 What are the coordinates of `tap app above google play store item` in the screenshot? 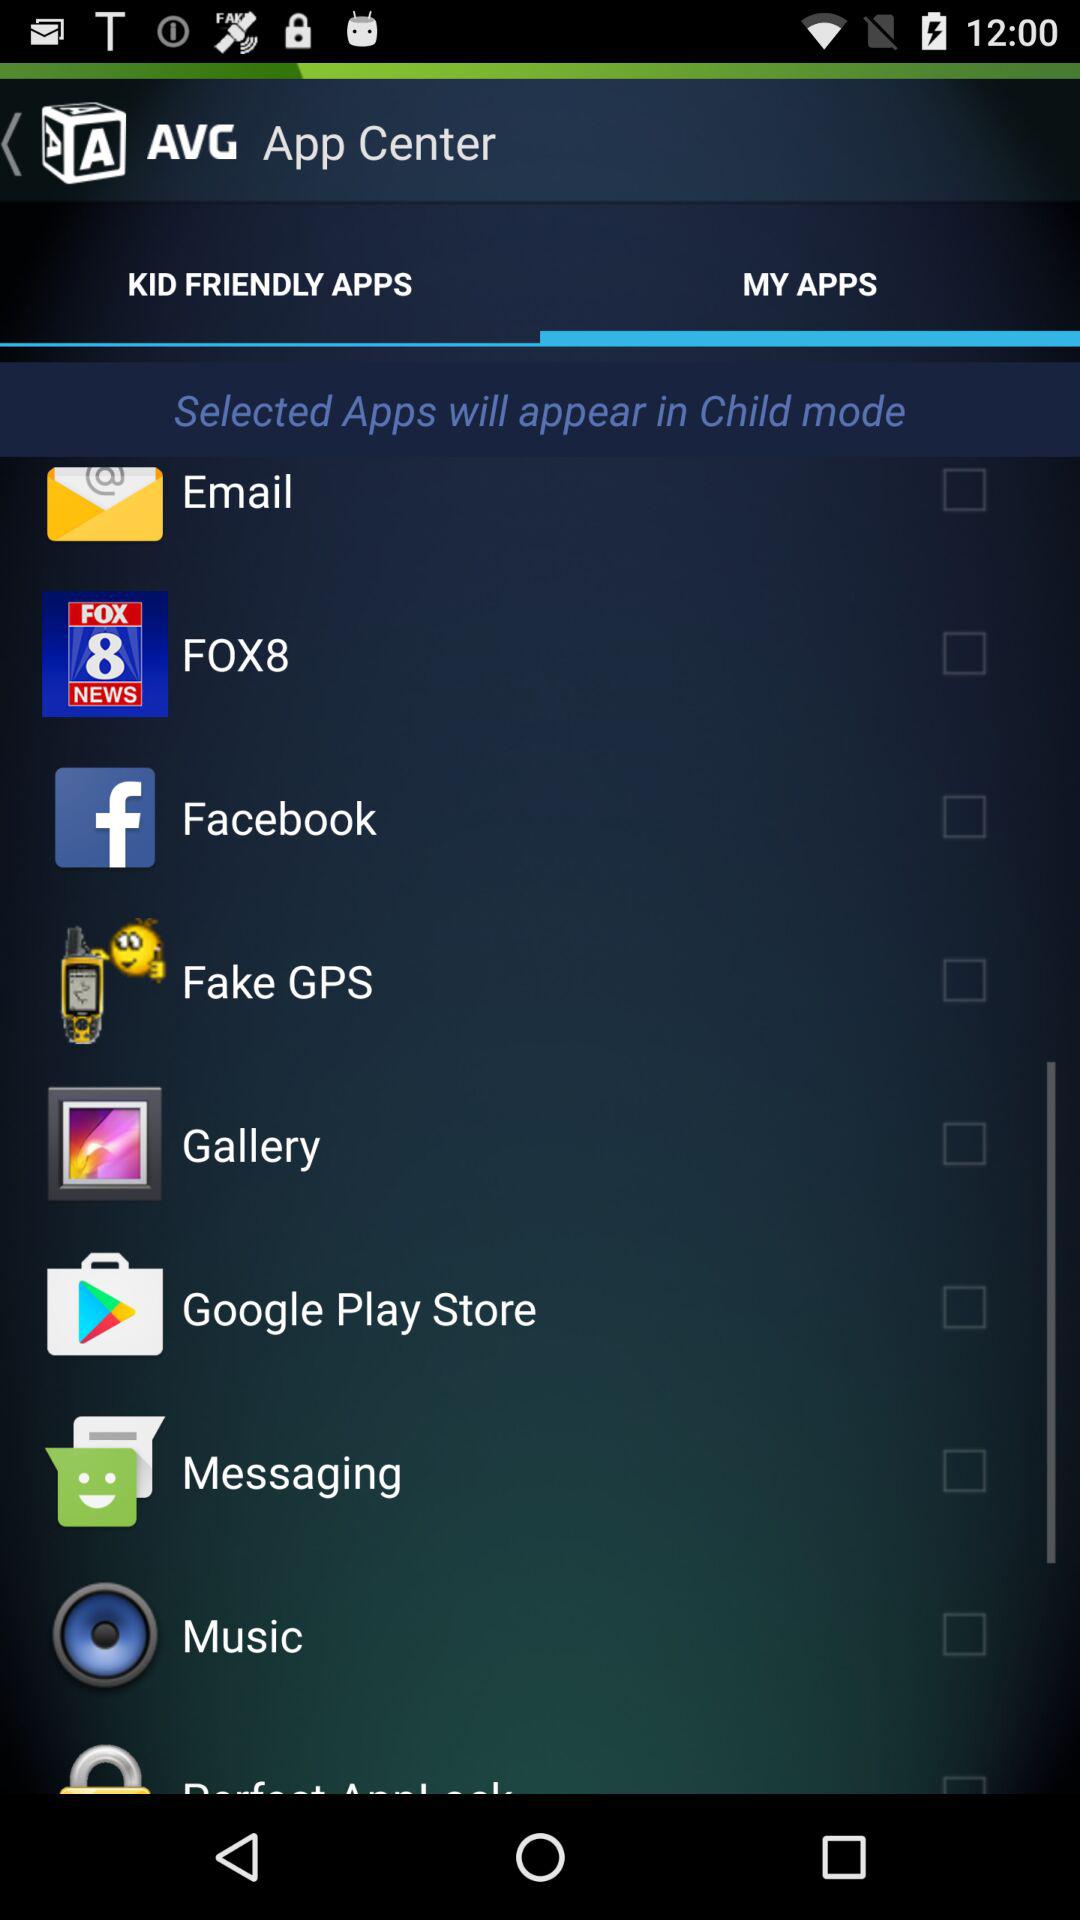 It's located at (250, 1144).